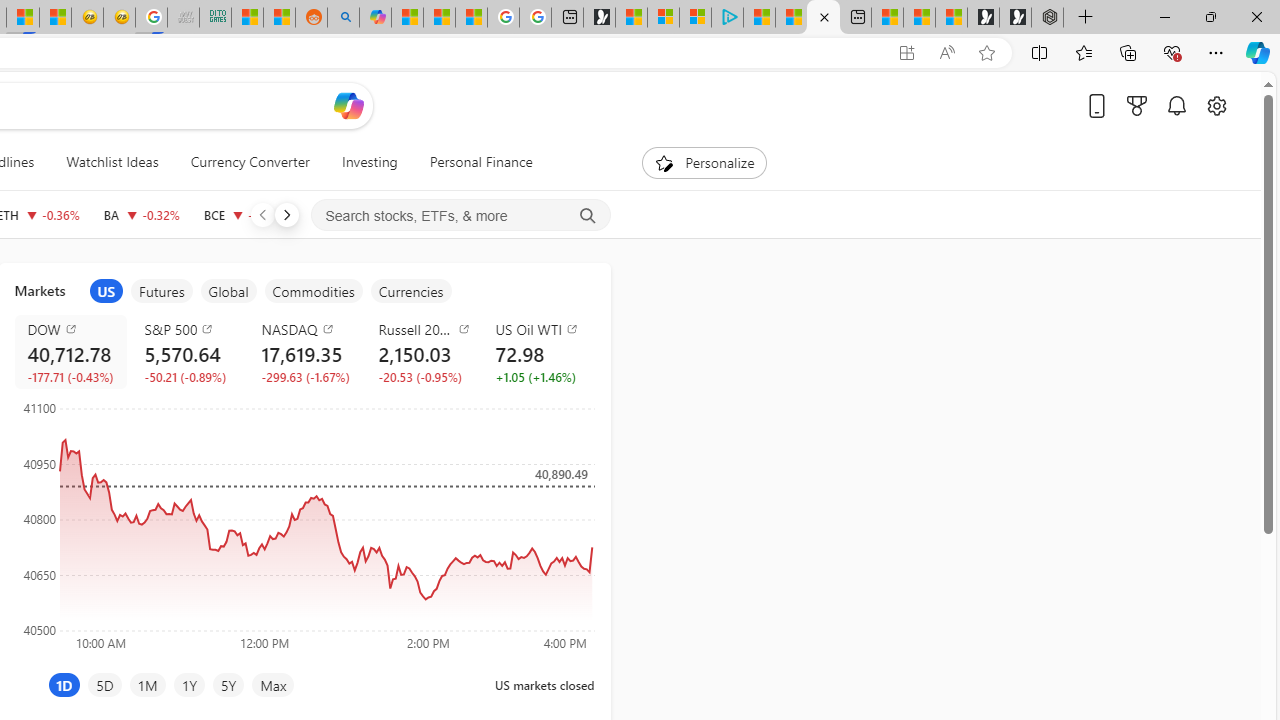 This screenshot has width=1280, height=720. I want to click on Microsoft Copilot in Bing, so click(374, 18).